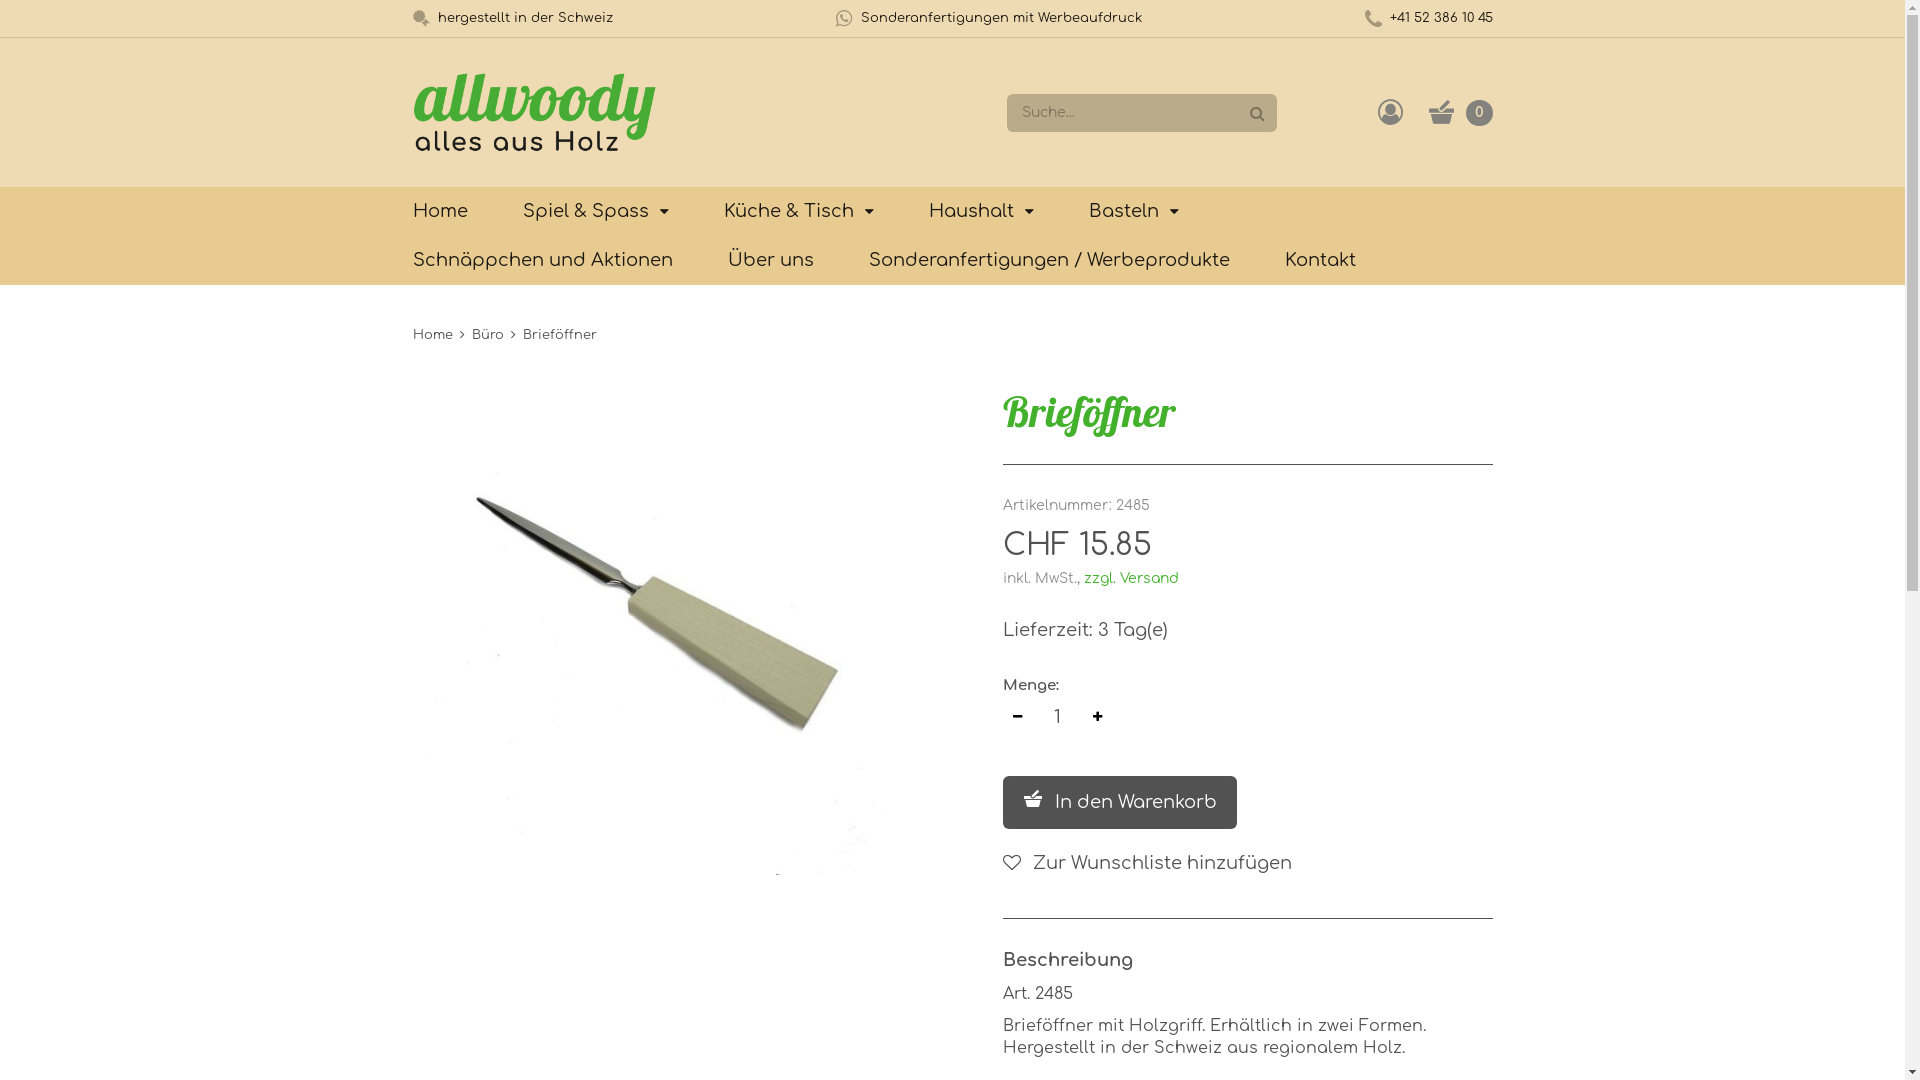 Image resolution: width=1920 pixels, height=1080 pixels. I want to click on Warenkorb anzeigen. Sie haben 0 Artikel im Warenkorb.
0, so click(1460, 112).